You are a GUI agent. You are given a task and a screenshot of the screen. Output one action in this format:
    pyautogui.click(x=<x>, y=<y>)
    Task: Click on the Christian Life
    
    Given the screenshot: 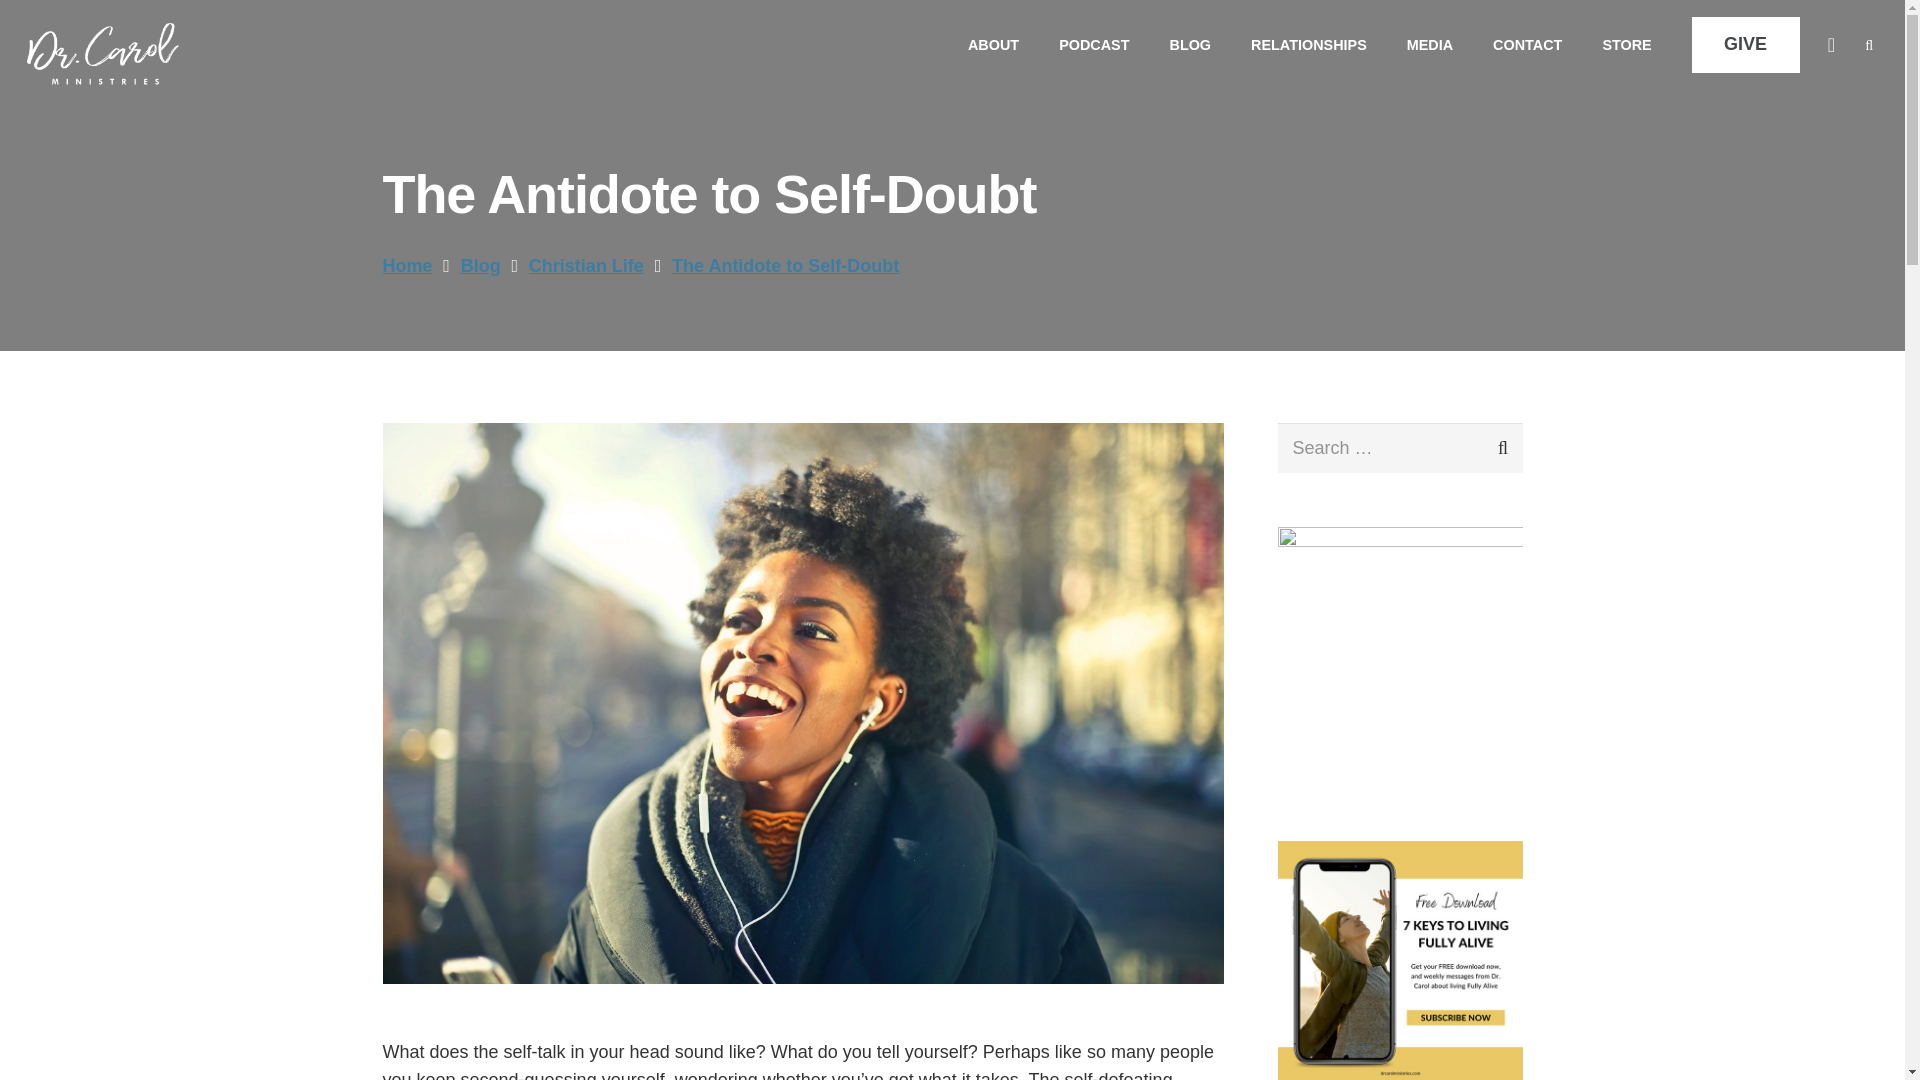 What is the action you would take?
    pyautogui.click(x=586, y=266)
    